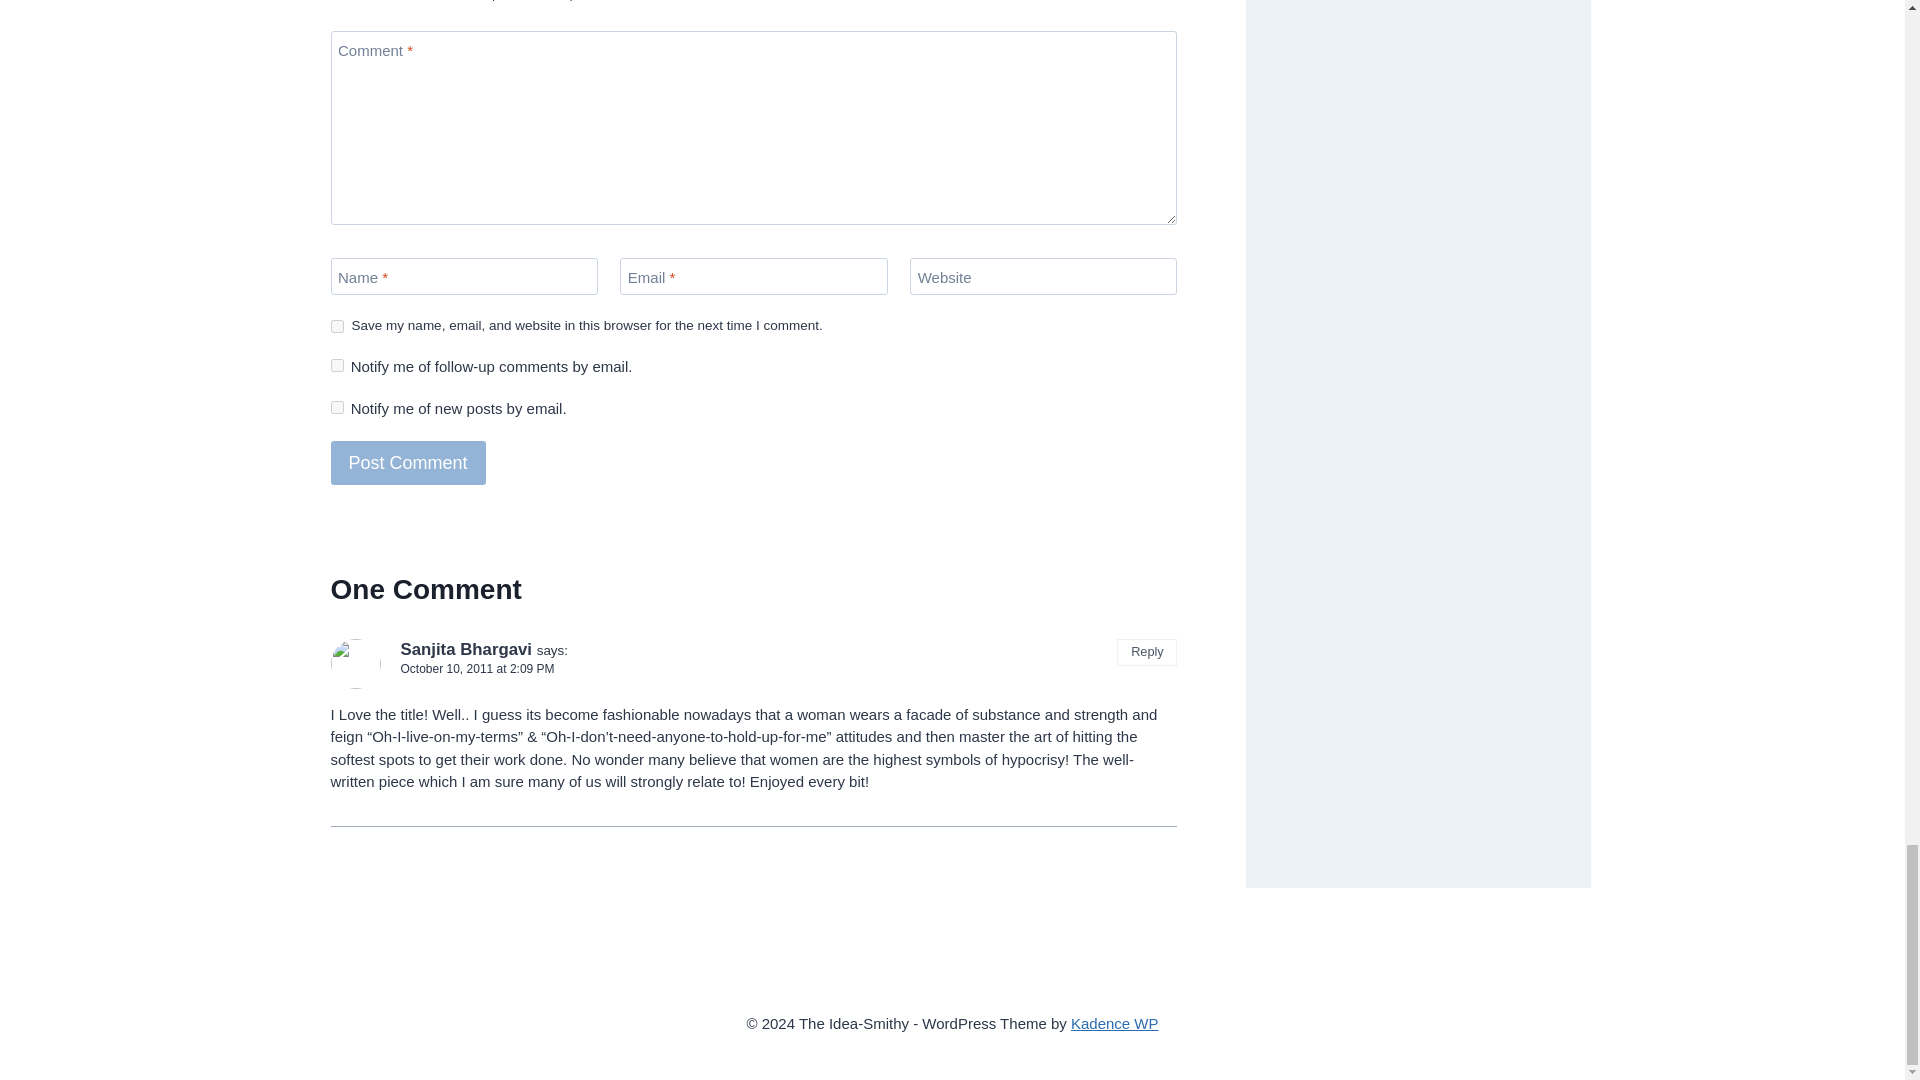  I want to click on yes, so click(336, 326).